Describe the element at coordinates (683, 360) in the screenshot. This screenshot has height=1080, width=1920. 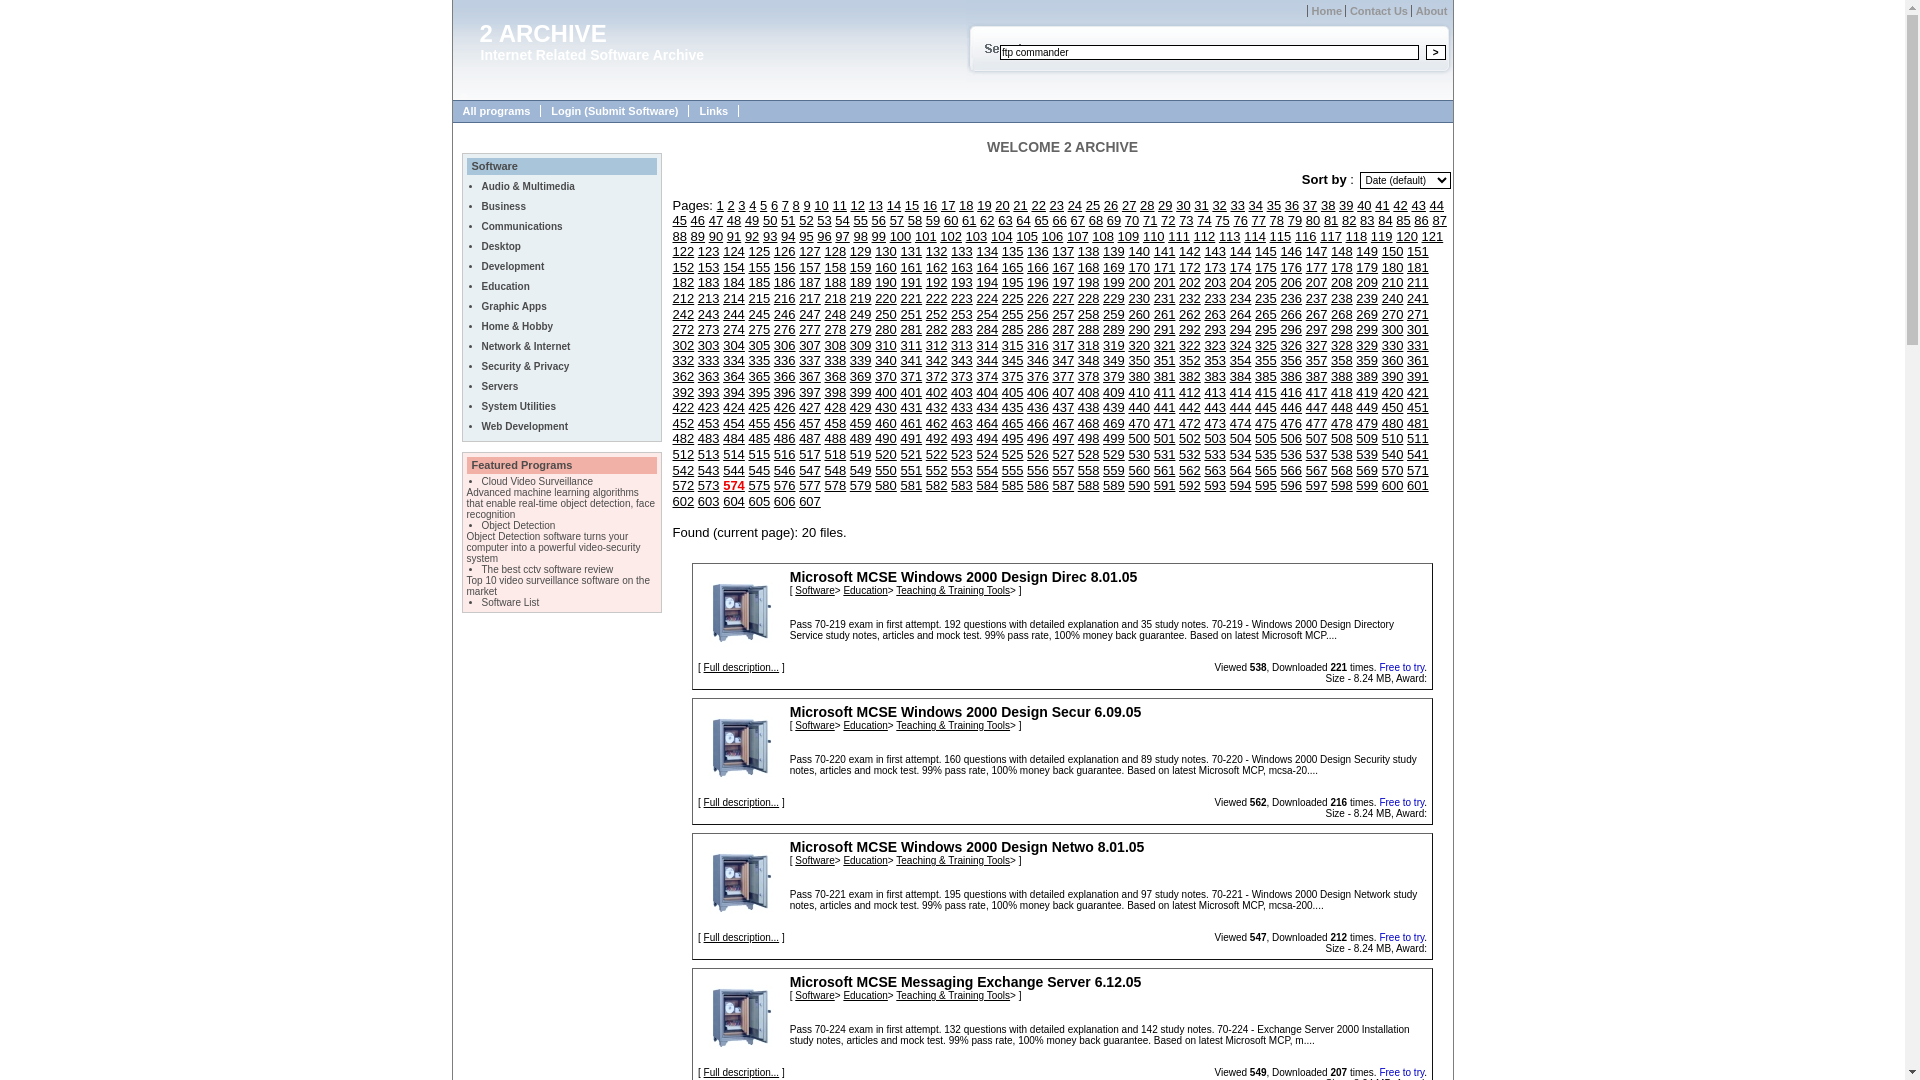
I see `332` at that location.